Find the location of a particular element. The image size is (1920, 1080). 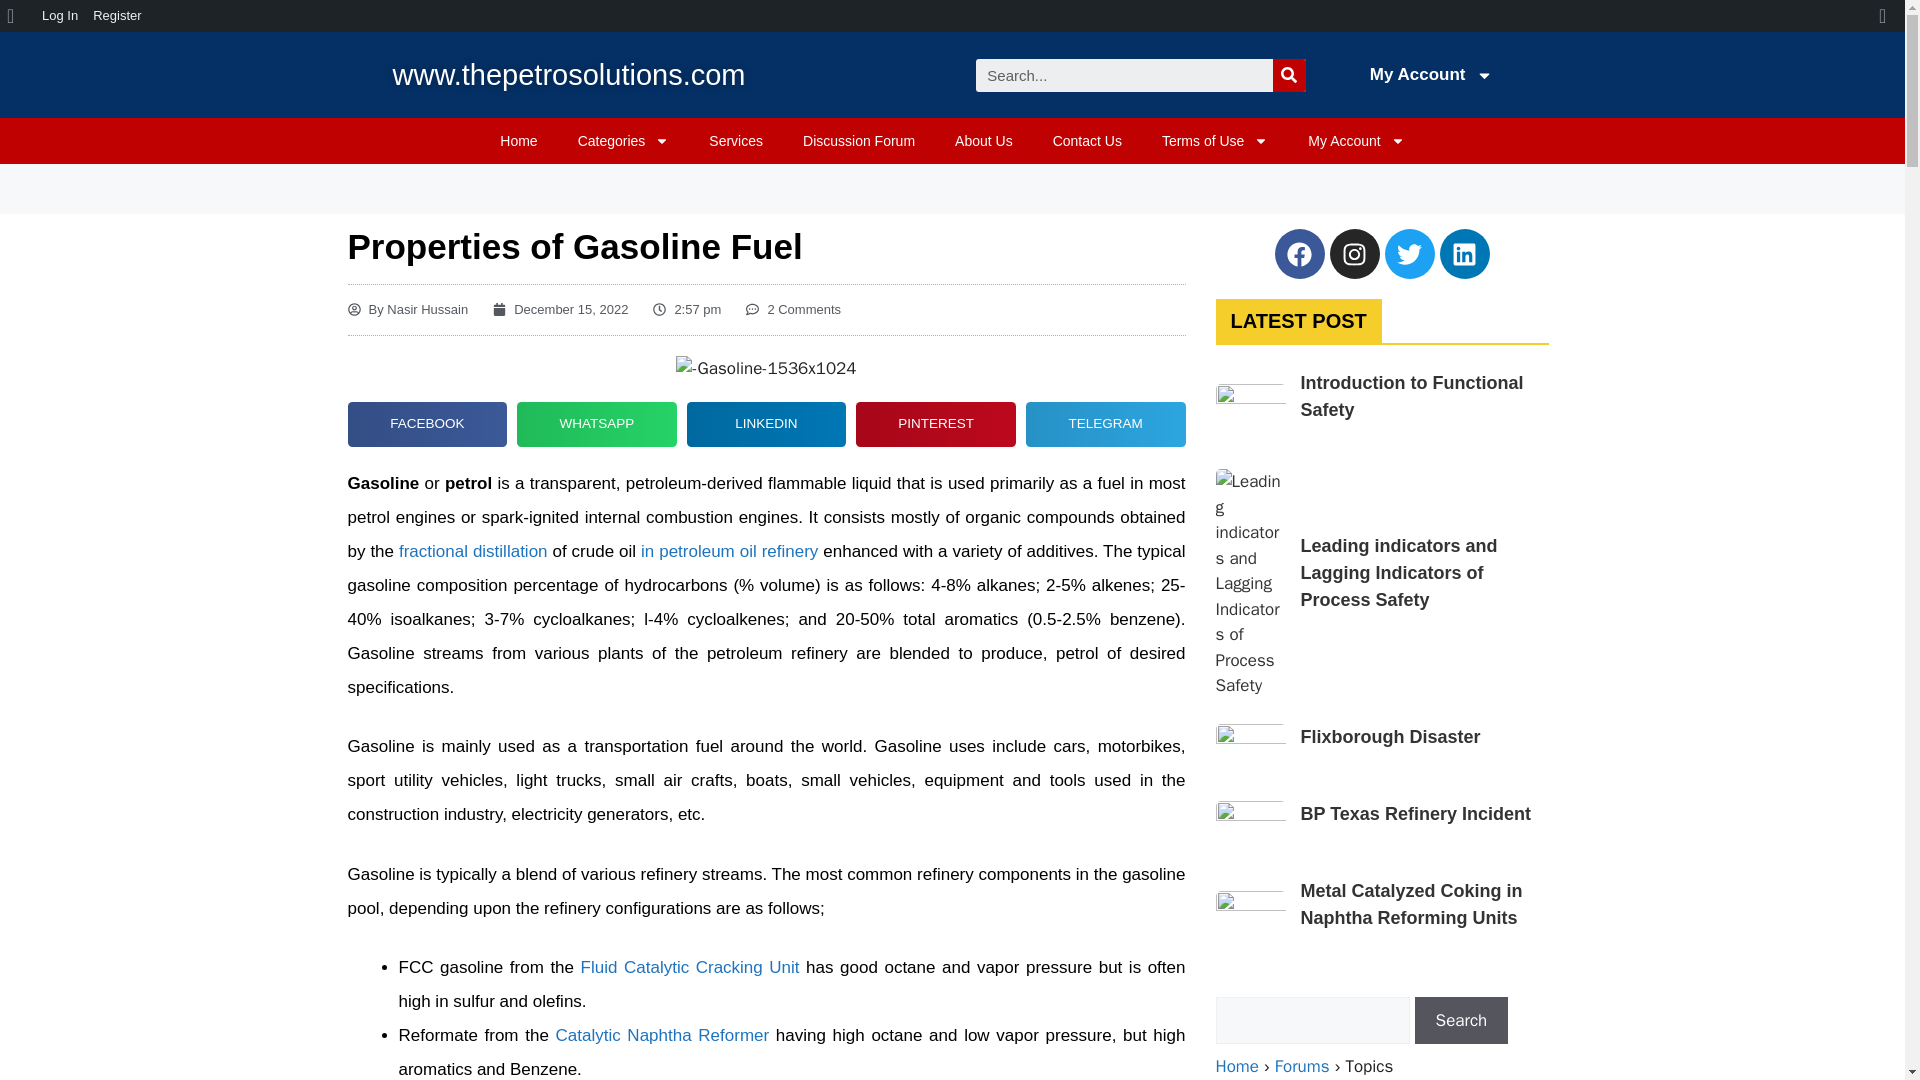

www.thepetrosolutions.com is located at coordinates (568, 74).